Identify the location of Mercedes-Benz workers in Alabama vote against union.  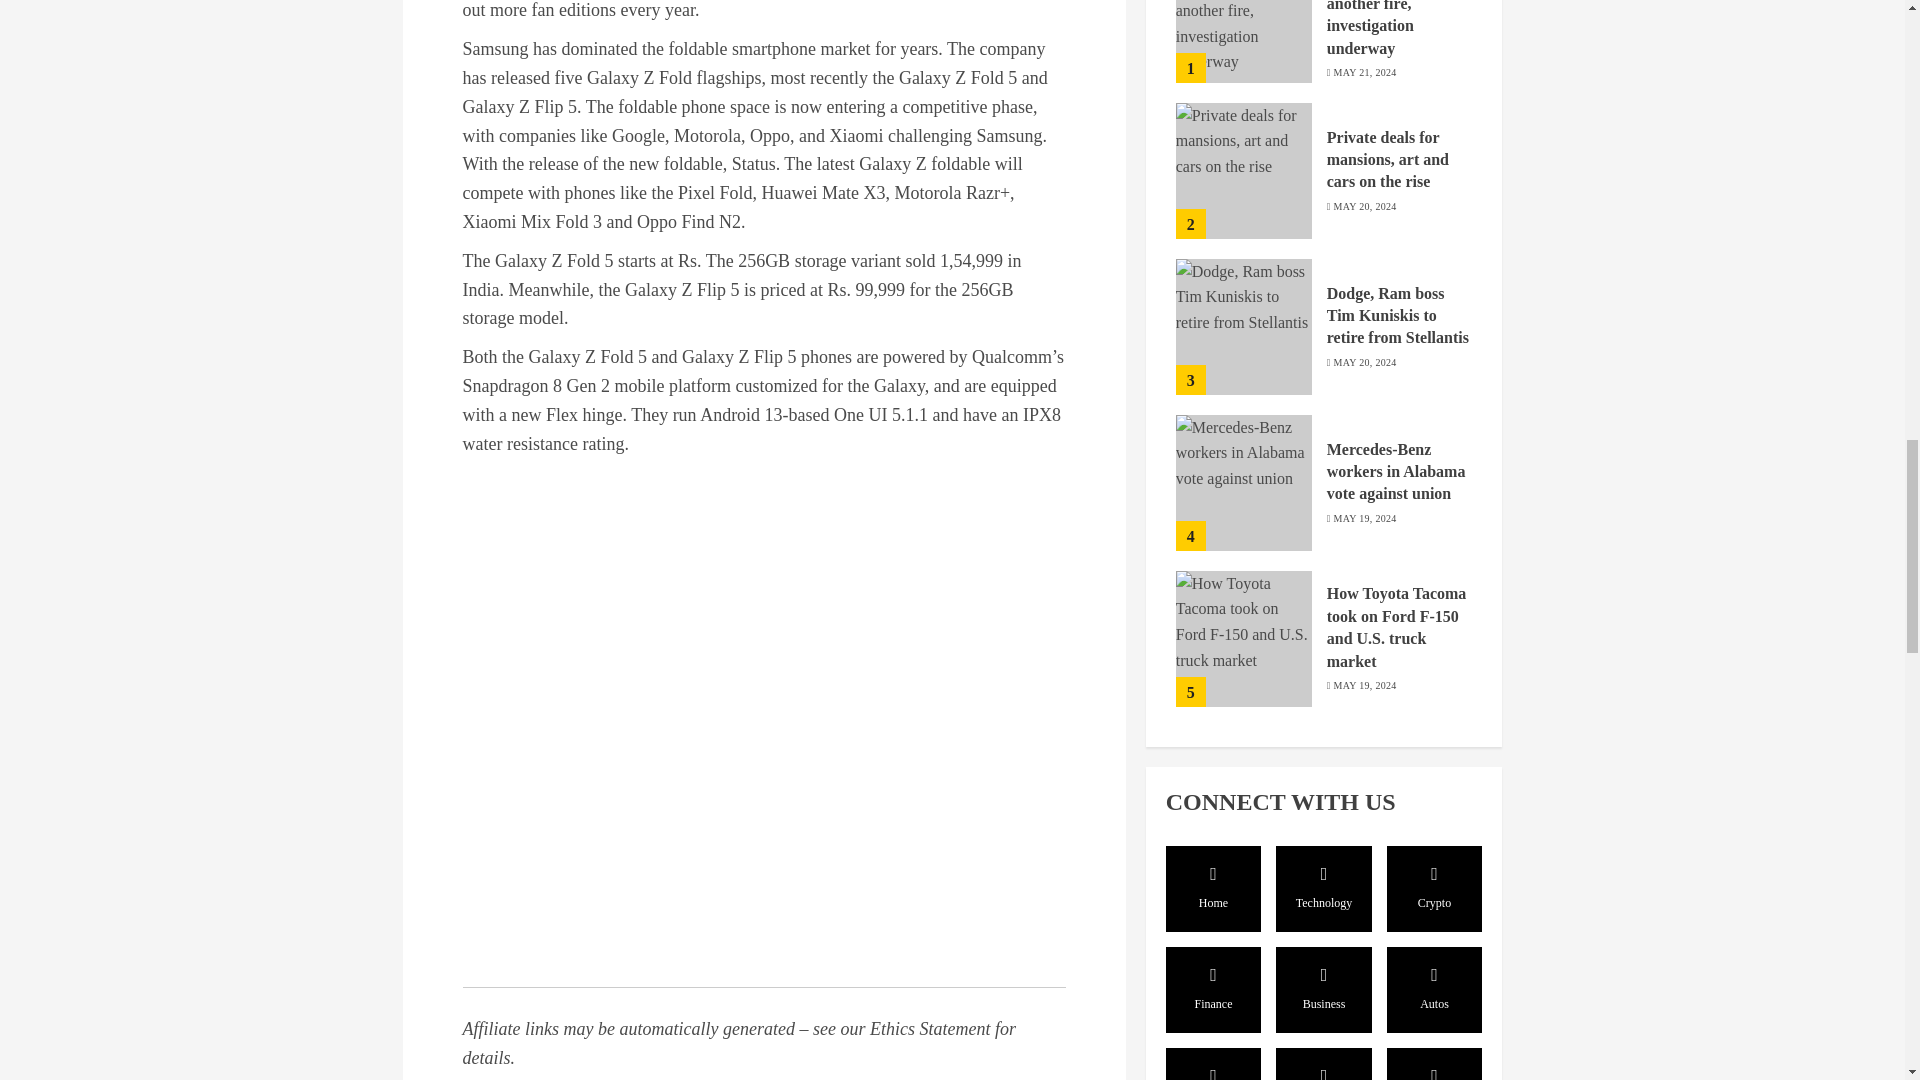
(1243, 88).